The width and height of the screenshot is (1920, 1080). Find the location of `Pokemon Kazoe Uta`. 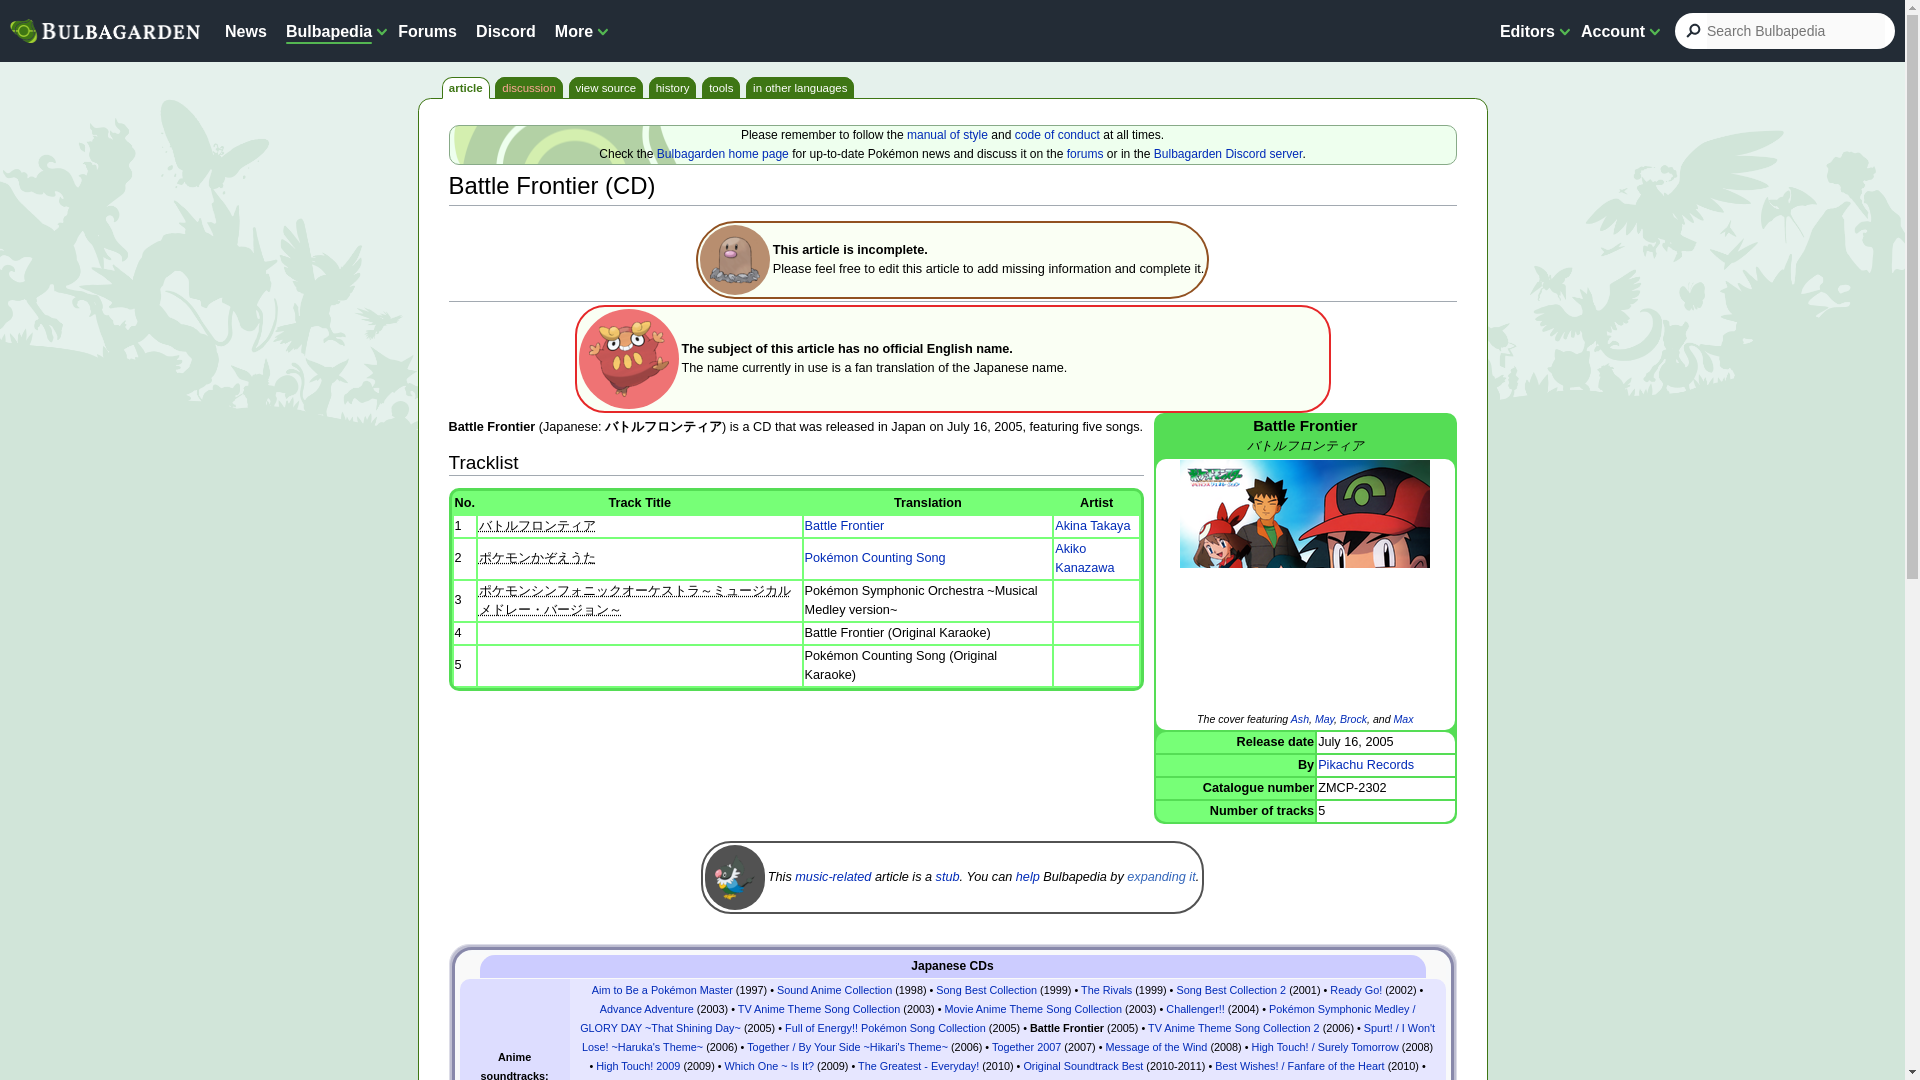

Pokemon Kazoe Uta is located at coordinates (536, 557).